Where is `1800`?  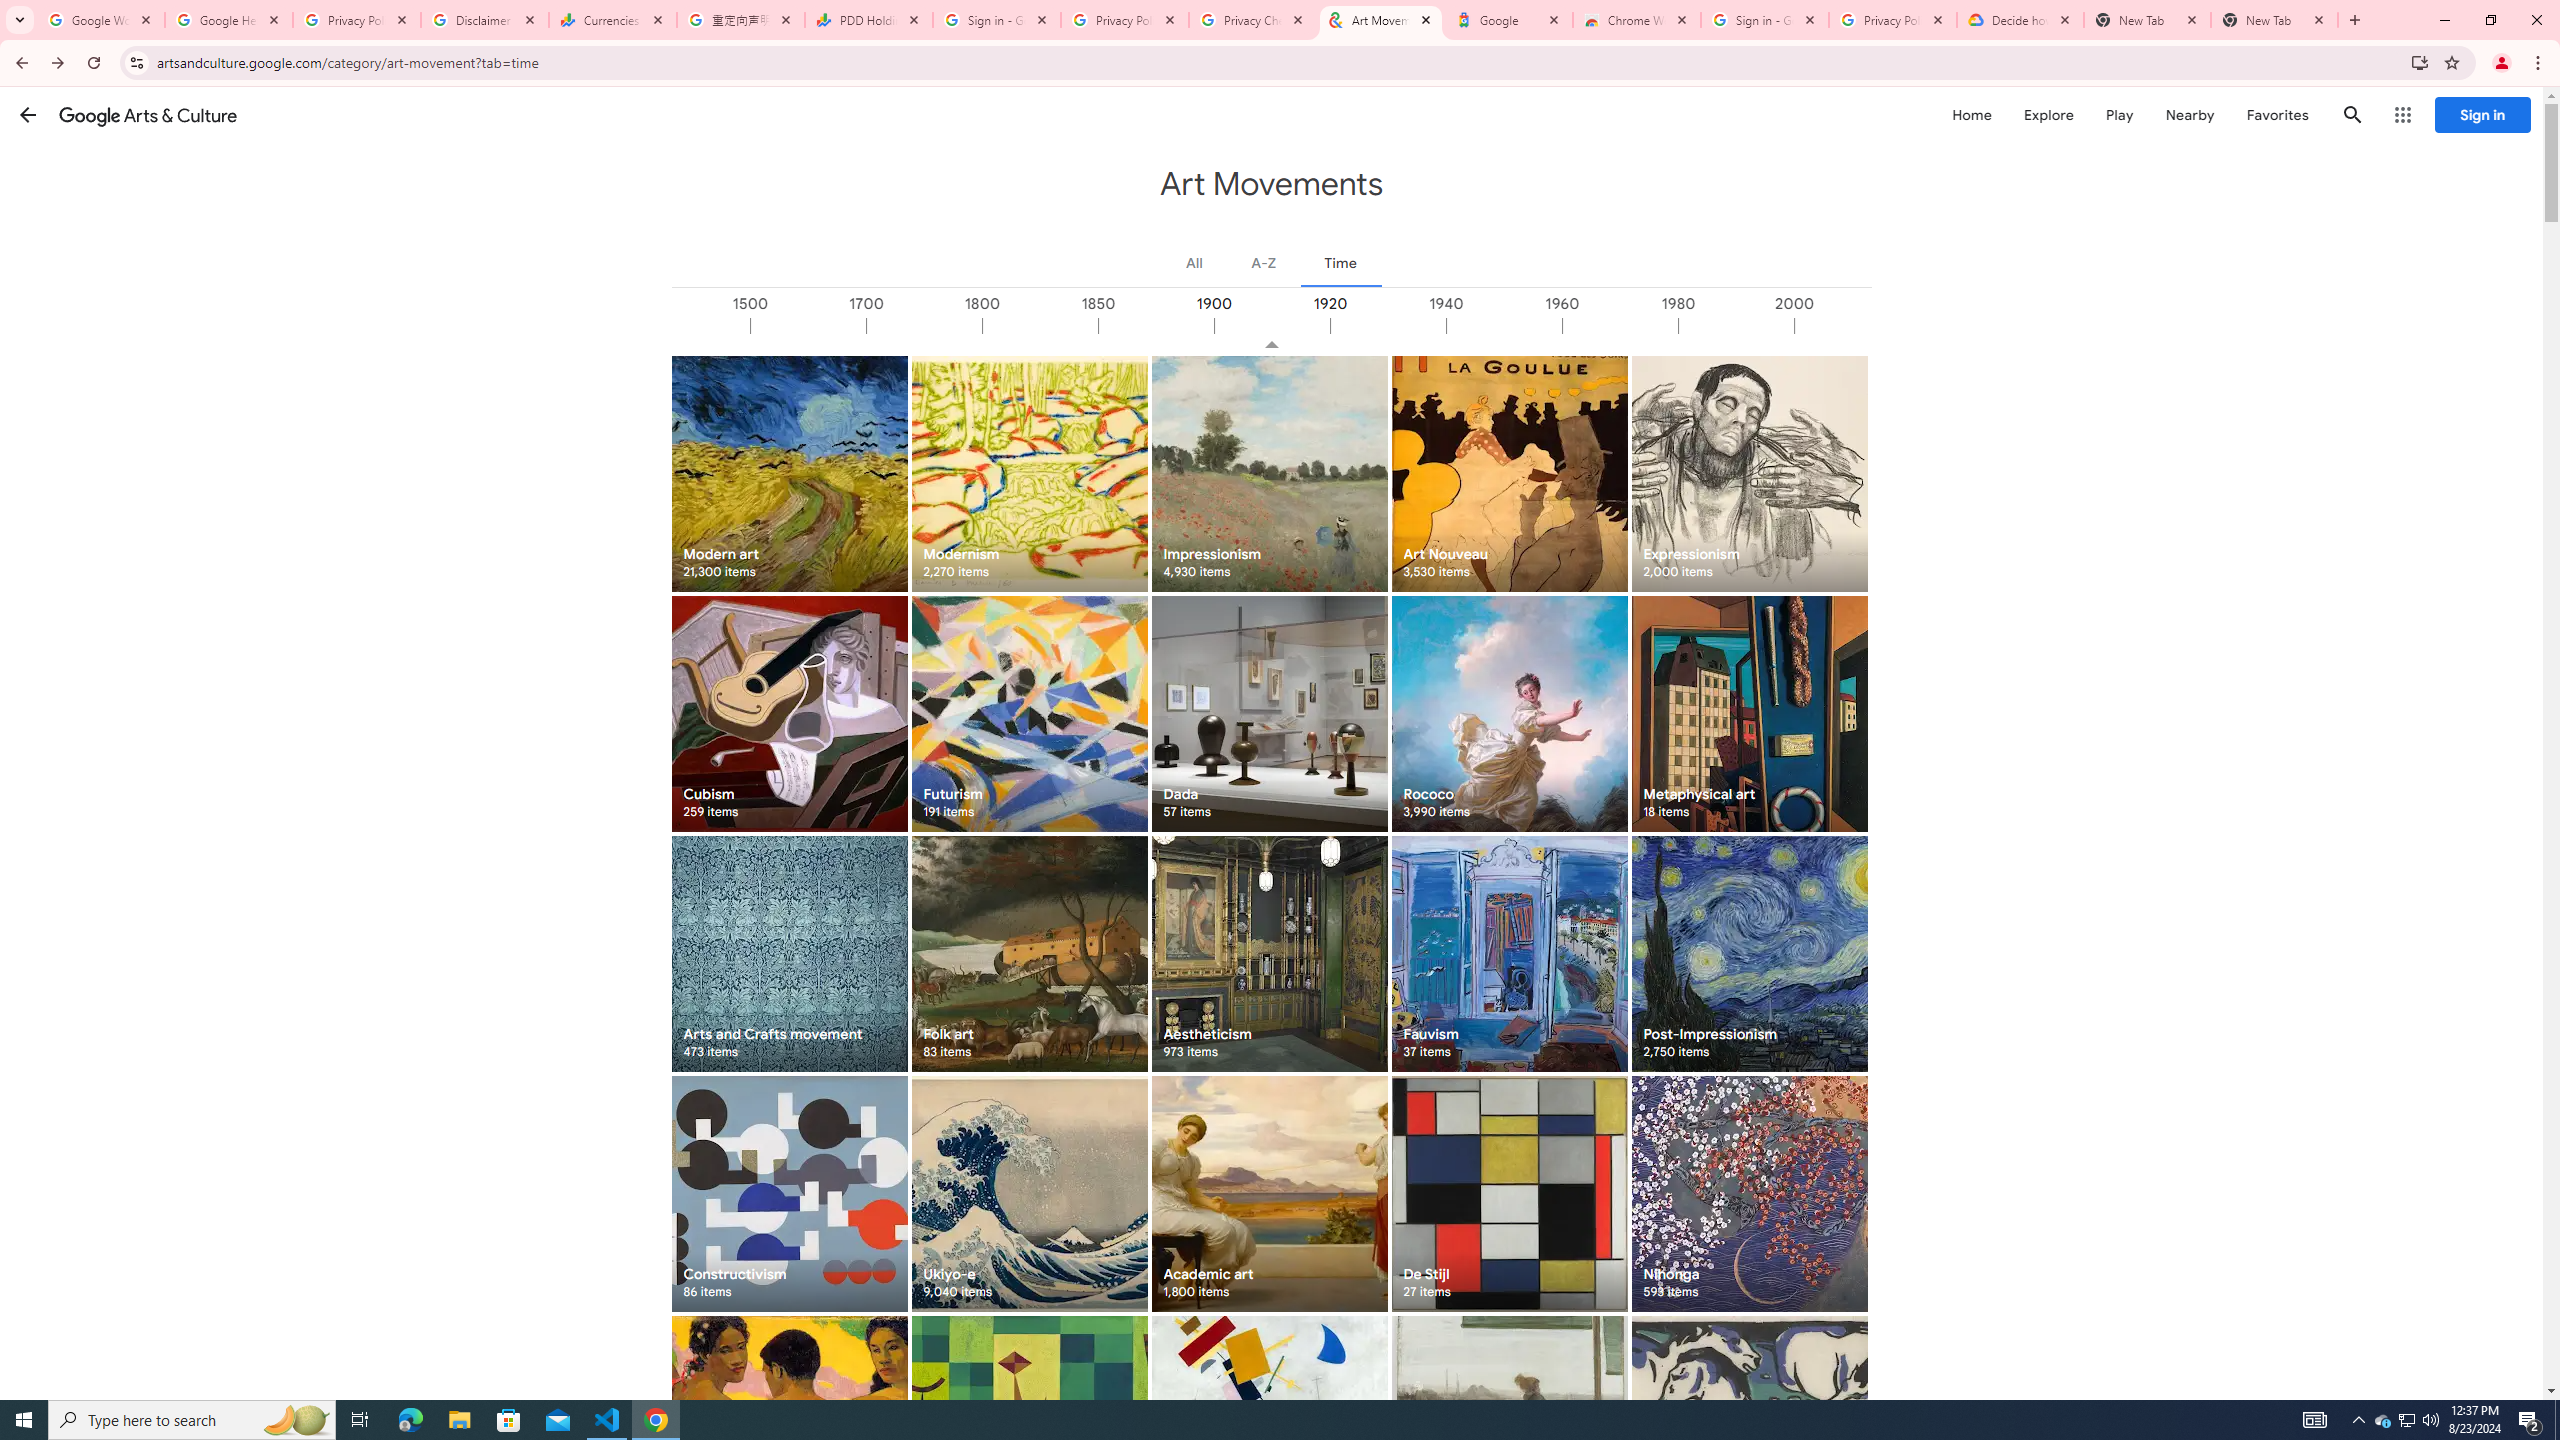
1800 is located at coordinates (1039, 326).